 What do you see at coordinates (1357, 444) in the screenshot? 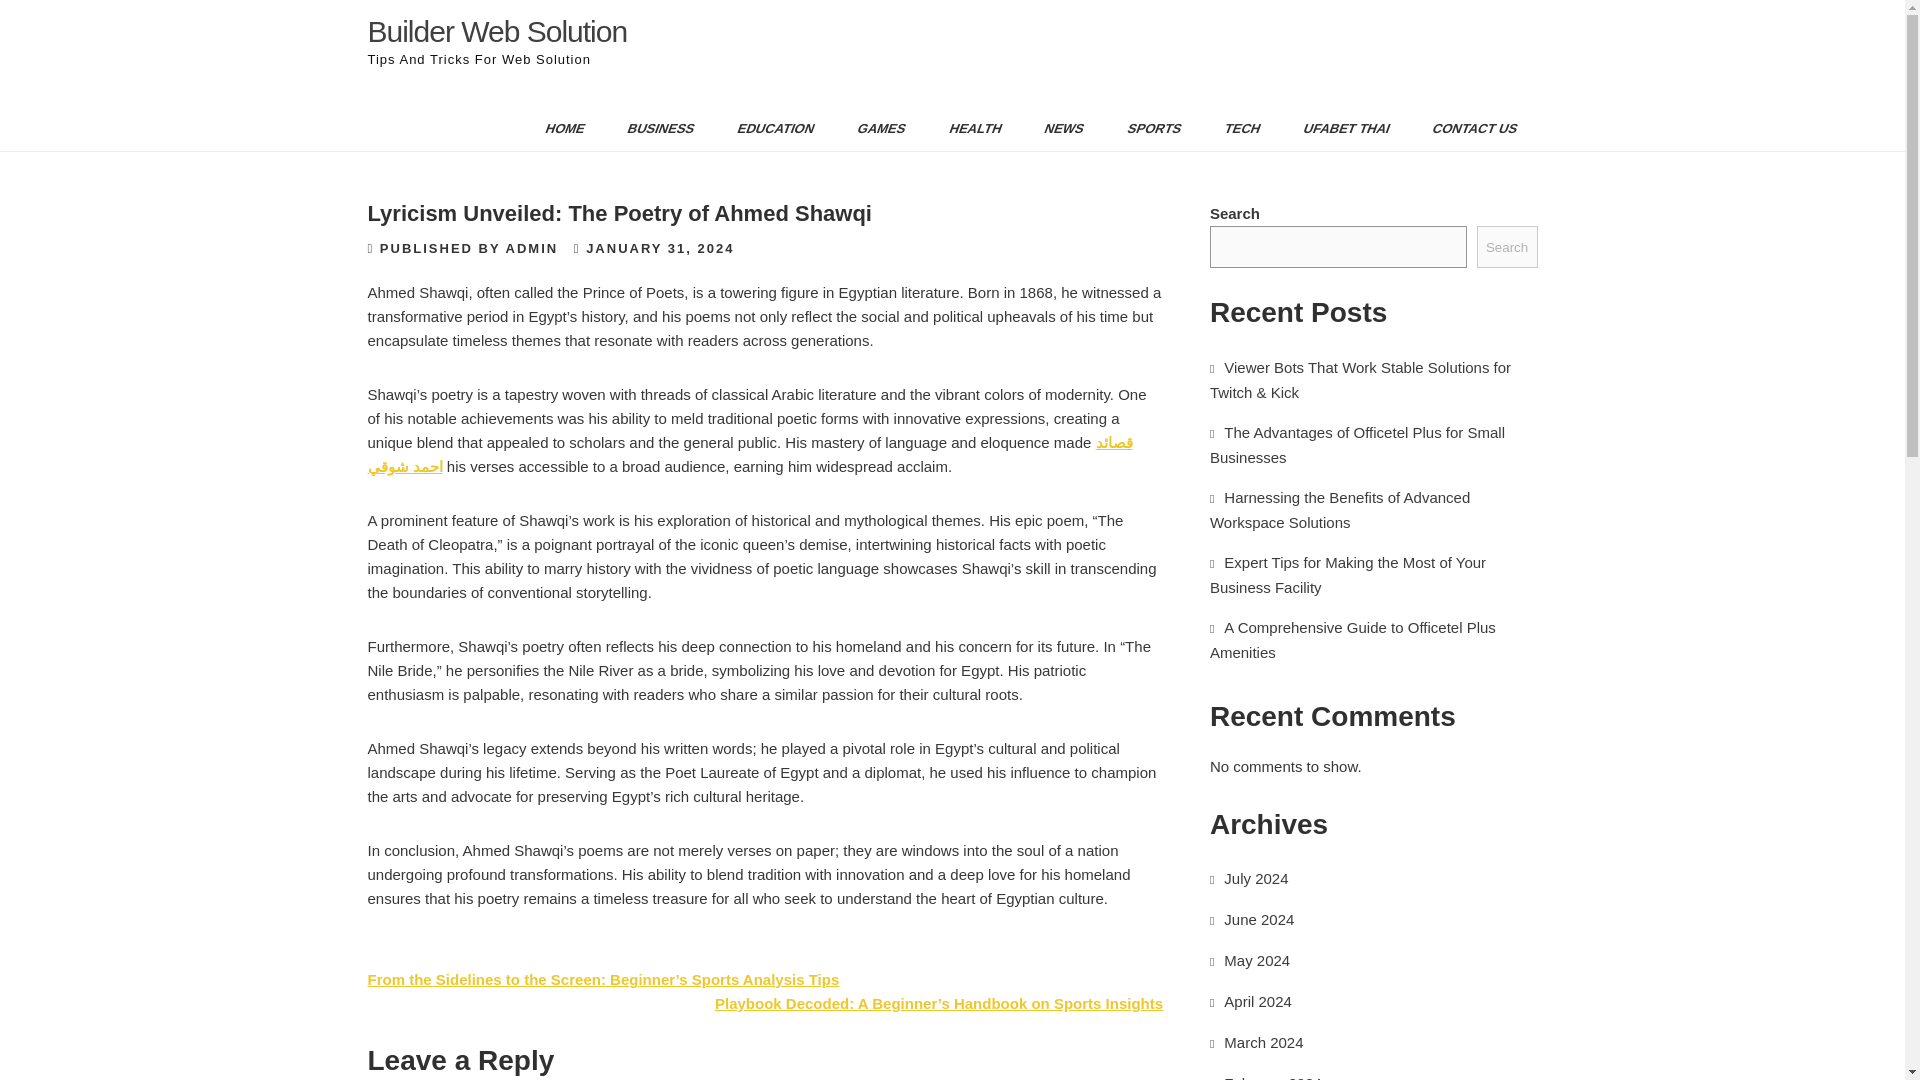
I see `The Advantages of Officetel Plus for Small Businesses` at bounding box center [1357, 444].